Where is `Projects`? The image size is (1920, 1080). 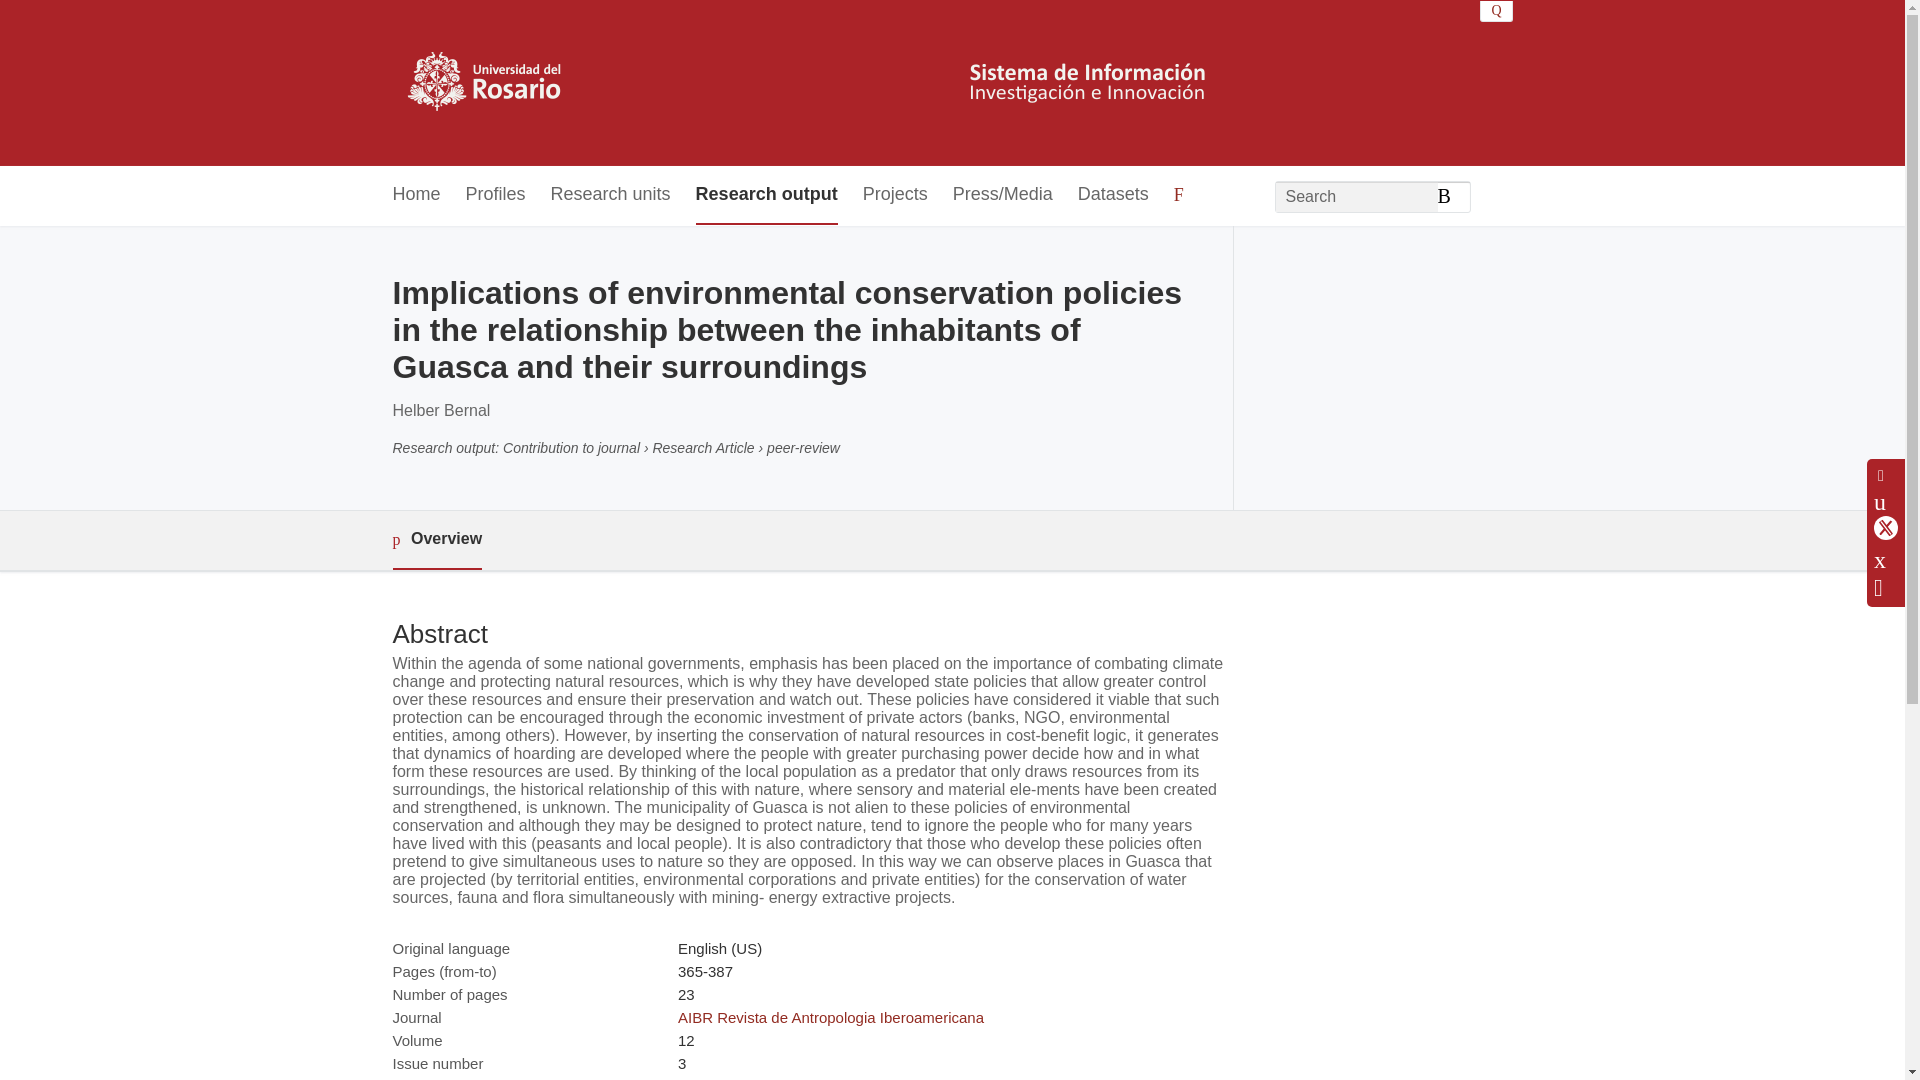
Projects is located at coordinates (894, 195).